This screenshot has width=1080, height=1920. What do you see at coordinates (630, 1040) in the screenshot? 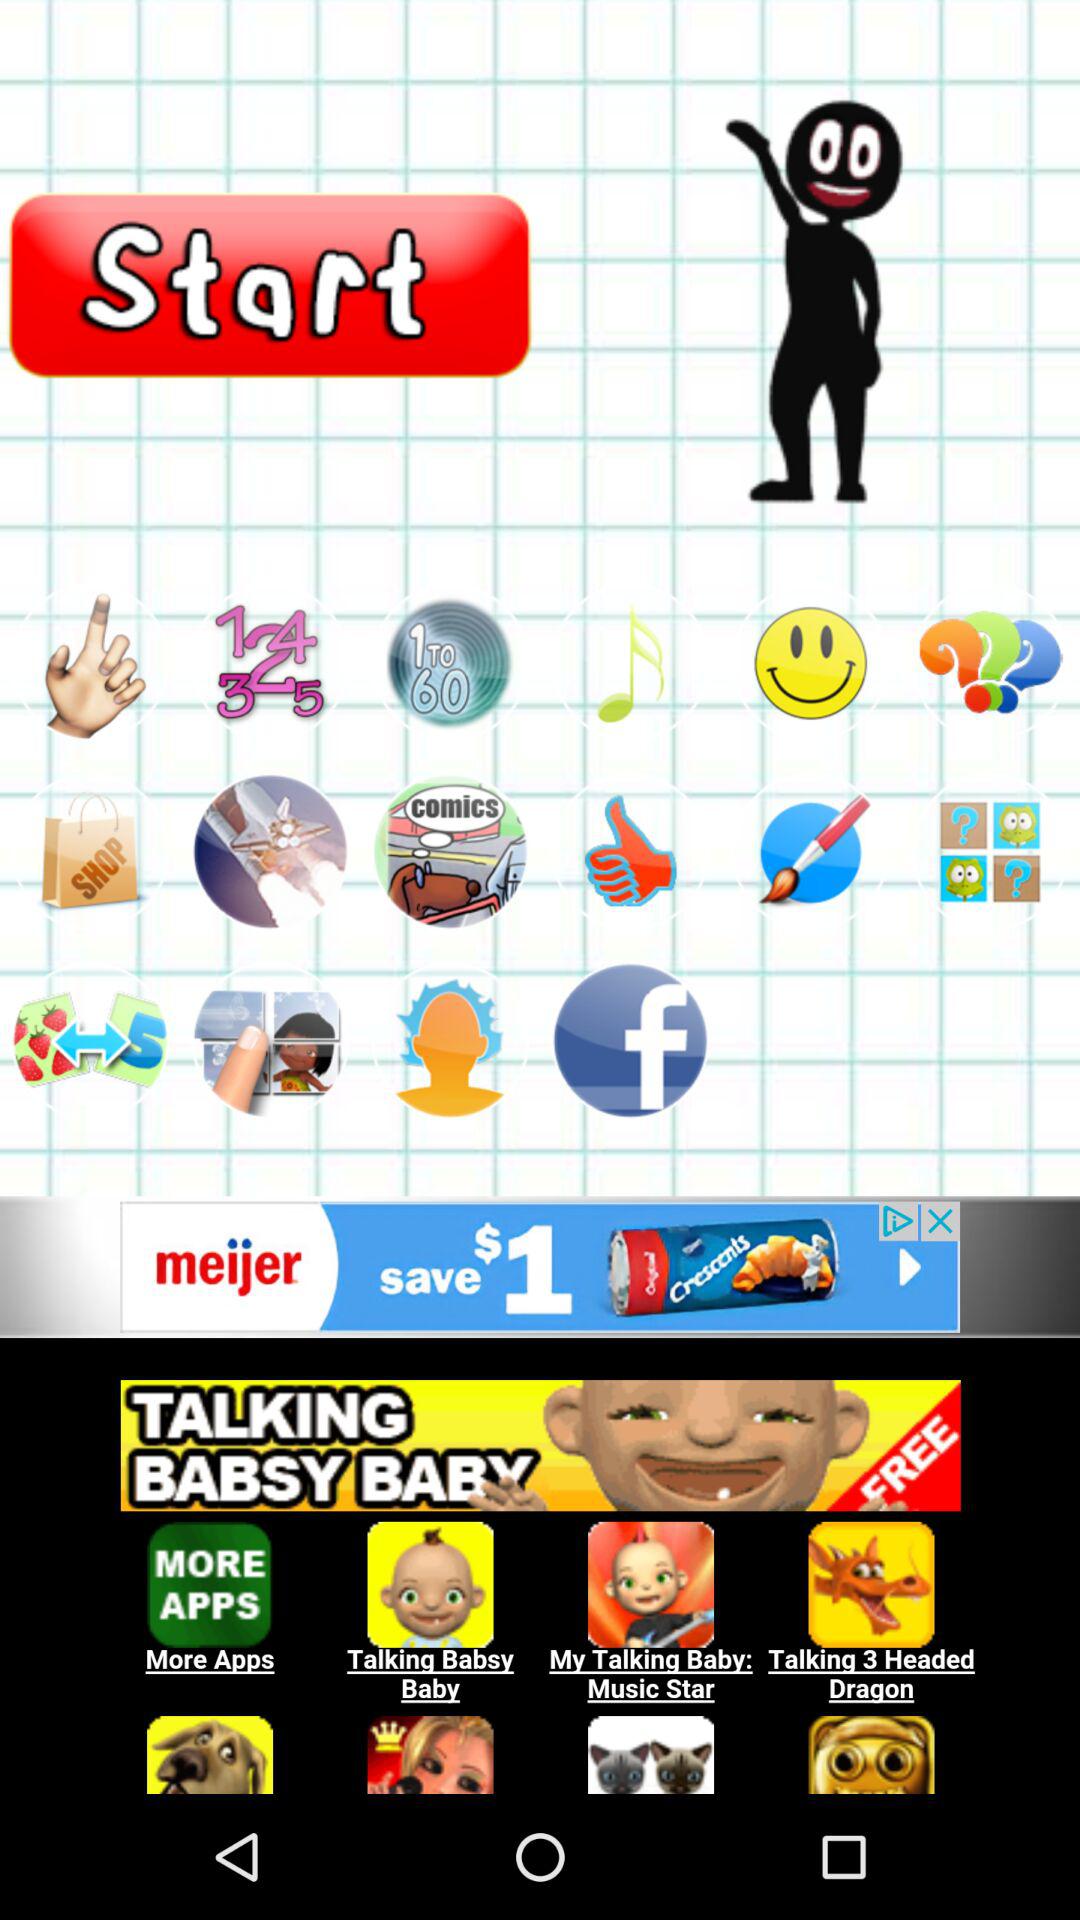
I see `open facebook` at bounding box center [630, 1040].